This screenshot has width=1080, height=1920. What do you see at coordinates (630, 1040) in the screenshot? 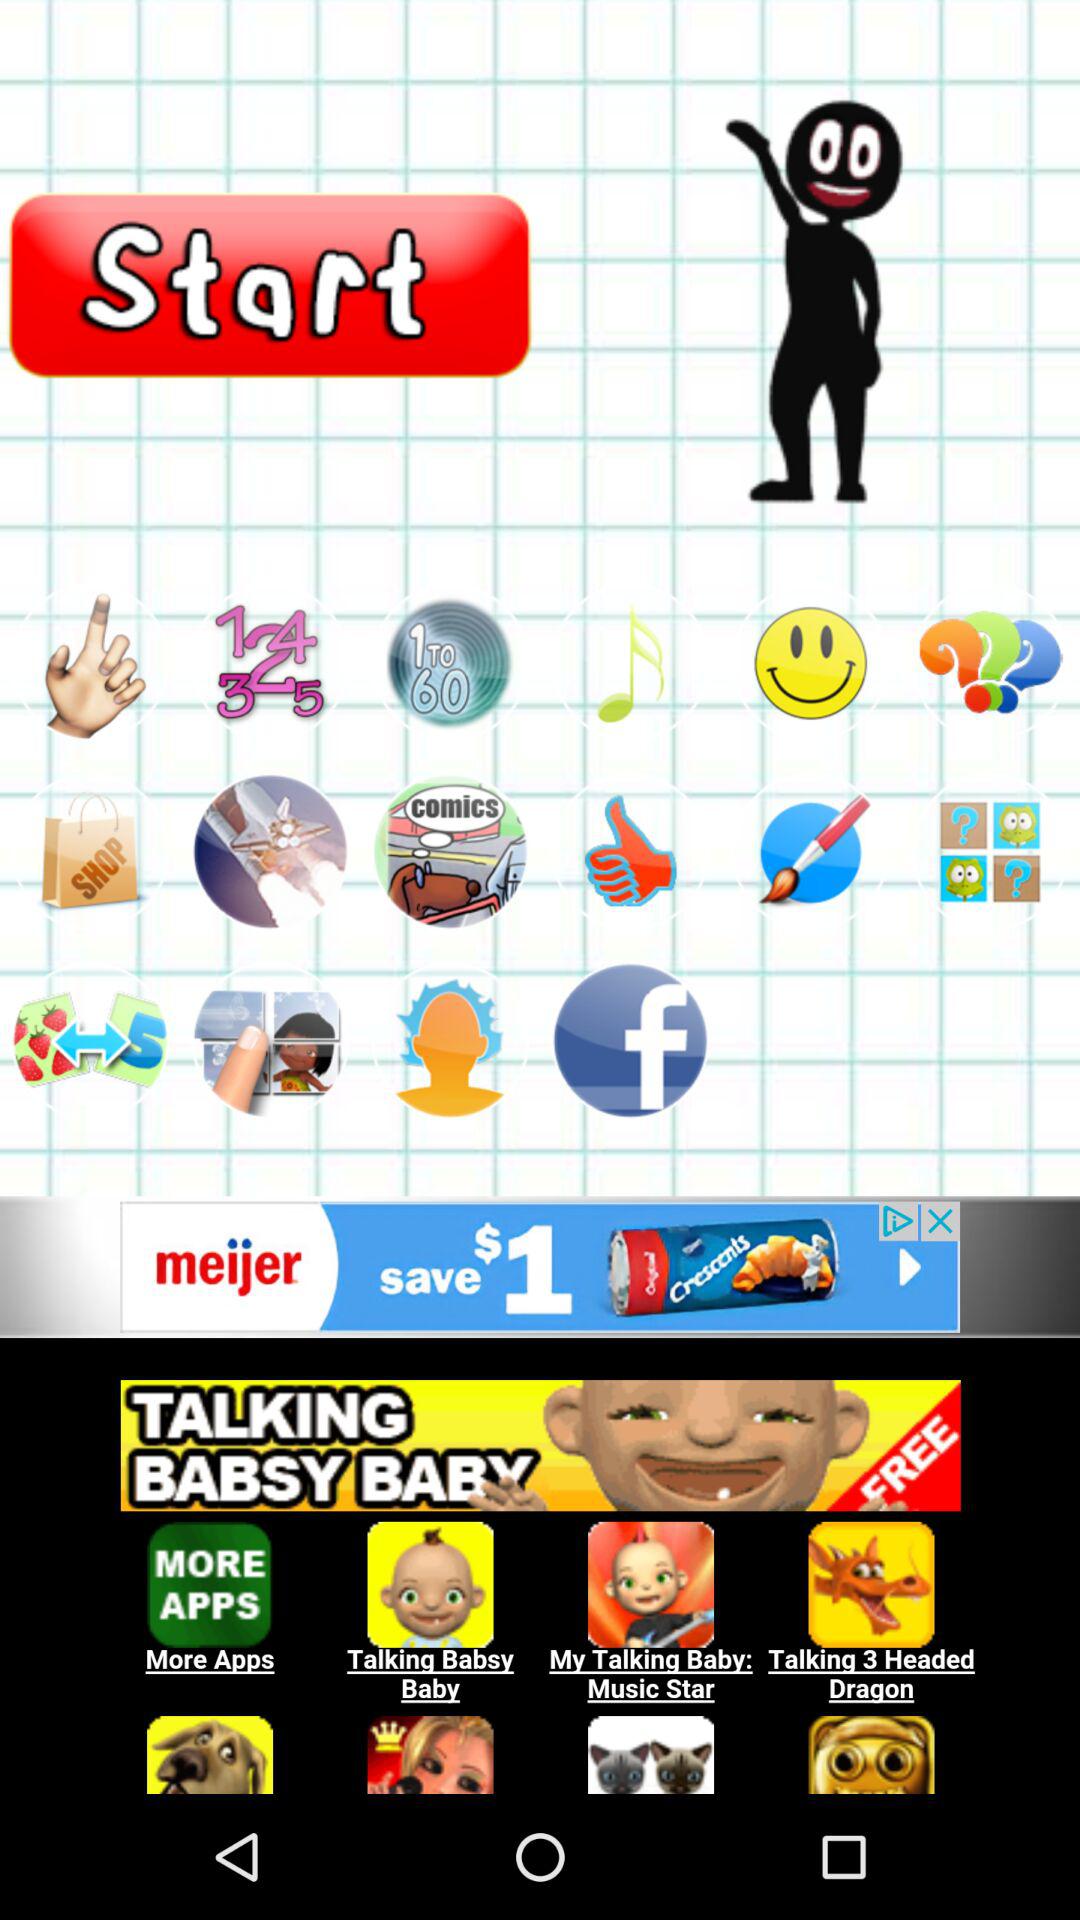
I see `open facebook` at bounding box center [630, 1040].